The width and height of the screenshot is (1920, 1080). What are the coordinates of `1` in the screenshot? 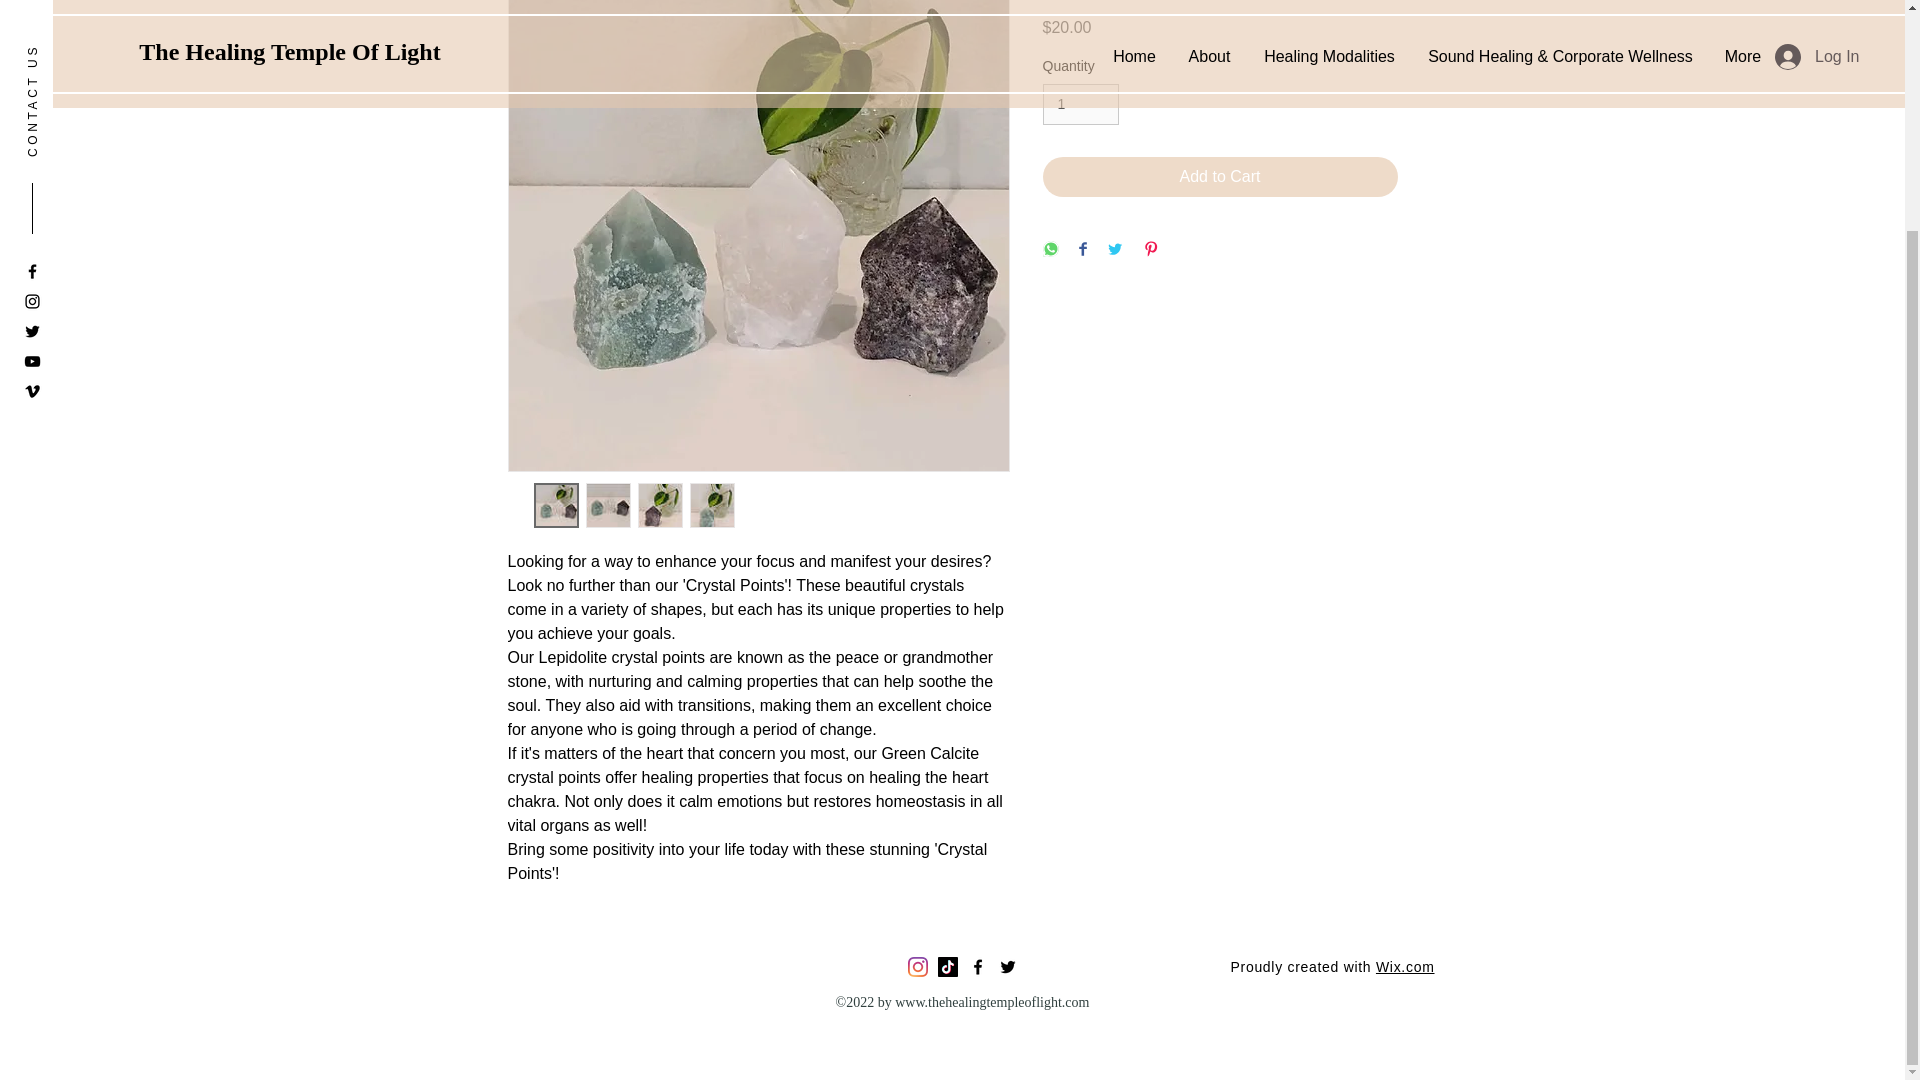 It's located at (1080, 104).